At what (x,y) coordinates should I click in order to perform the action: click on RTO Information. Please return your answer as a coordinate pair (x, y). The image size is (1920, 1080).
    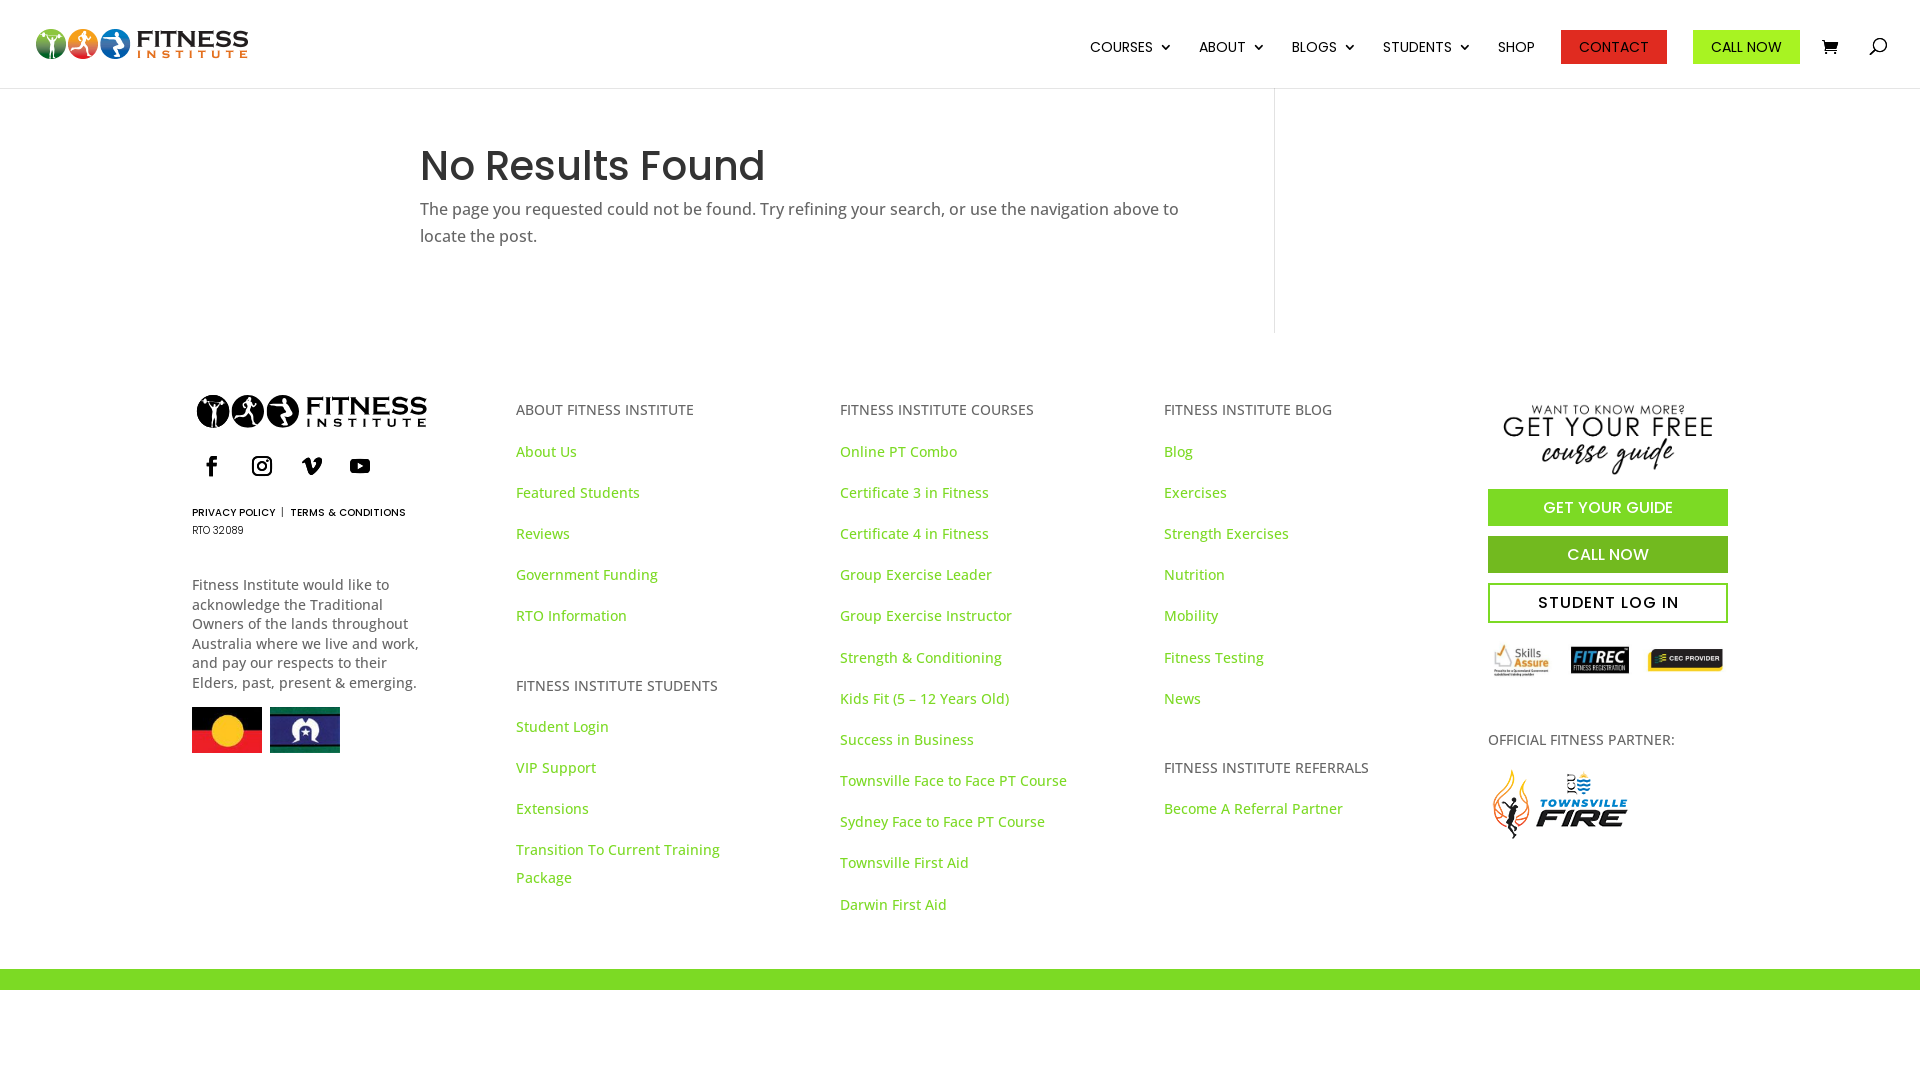
    Looking at the image, I should click on (572, 616).